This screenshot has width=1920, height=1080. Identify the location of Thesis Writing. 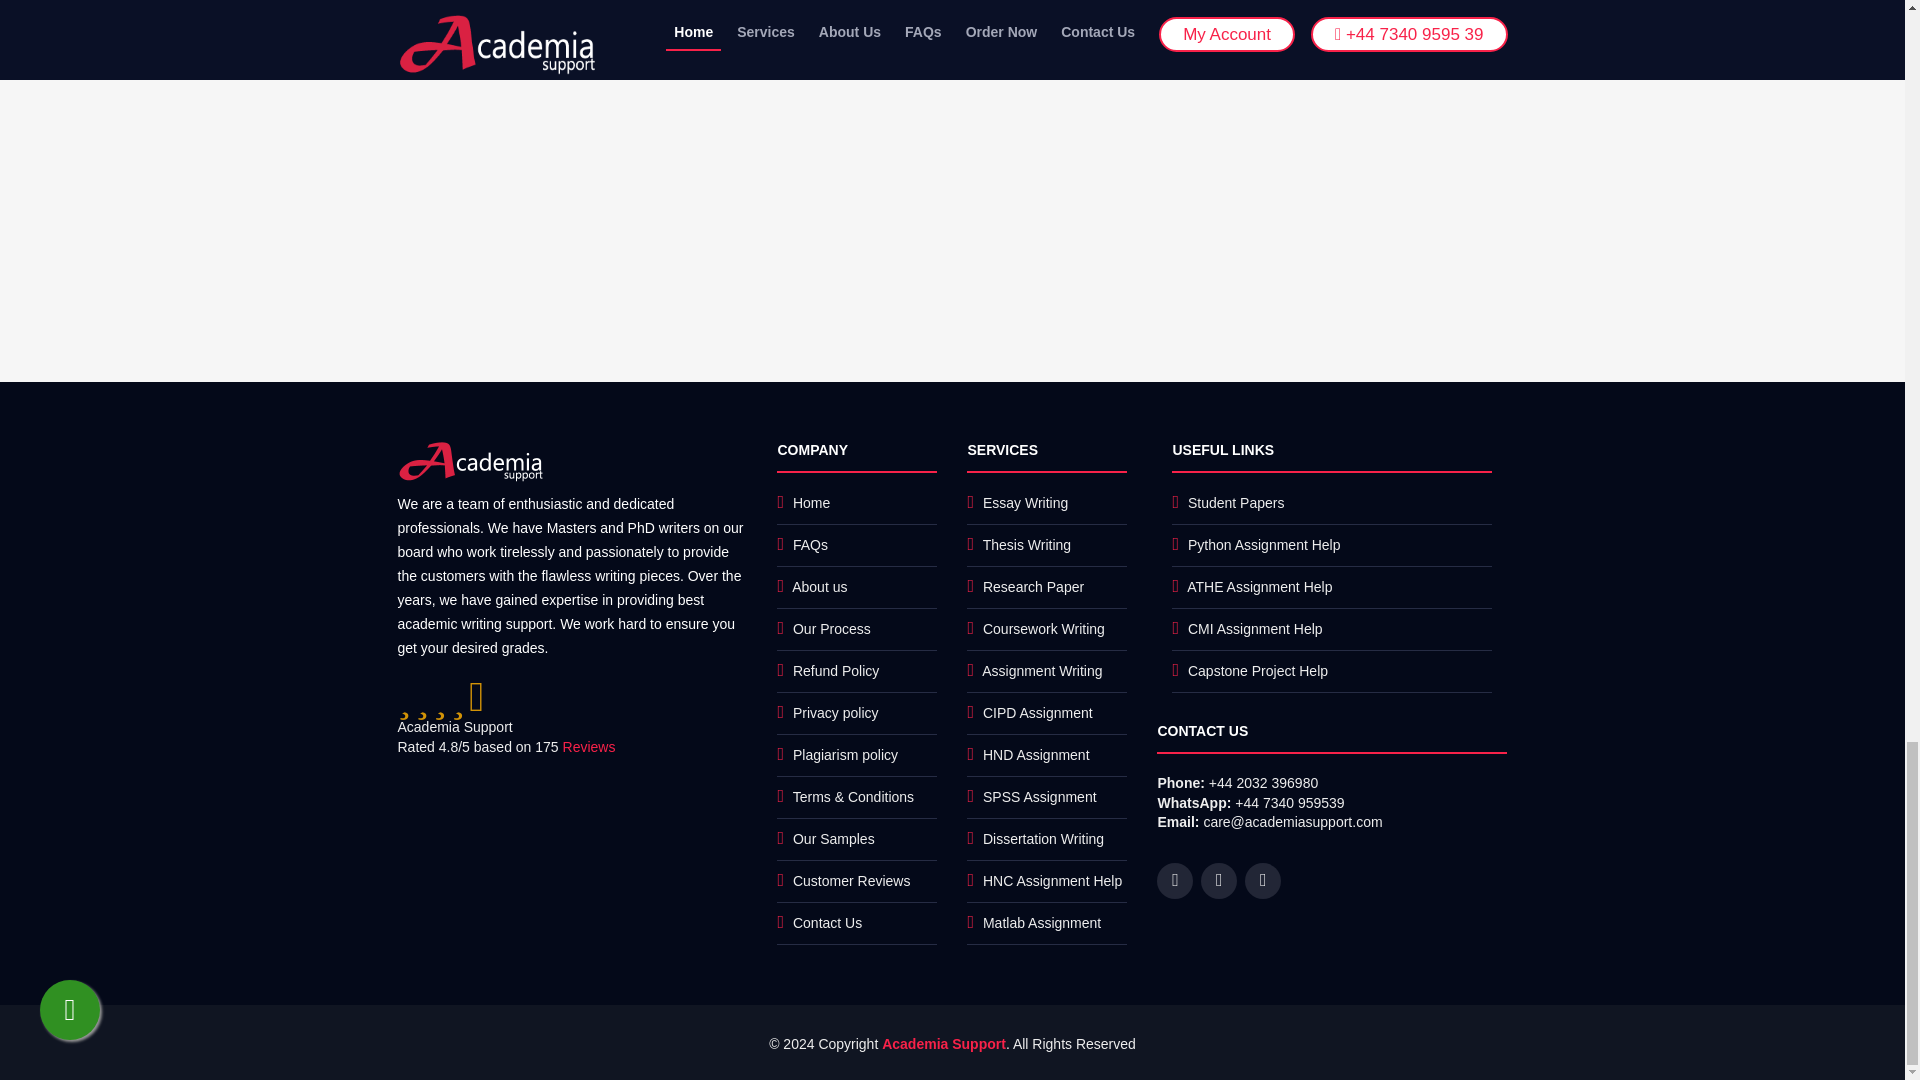
(1027, 544).